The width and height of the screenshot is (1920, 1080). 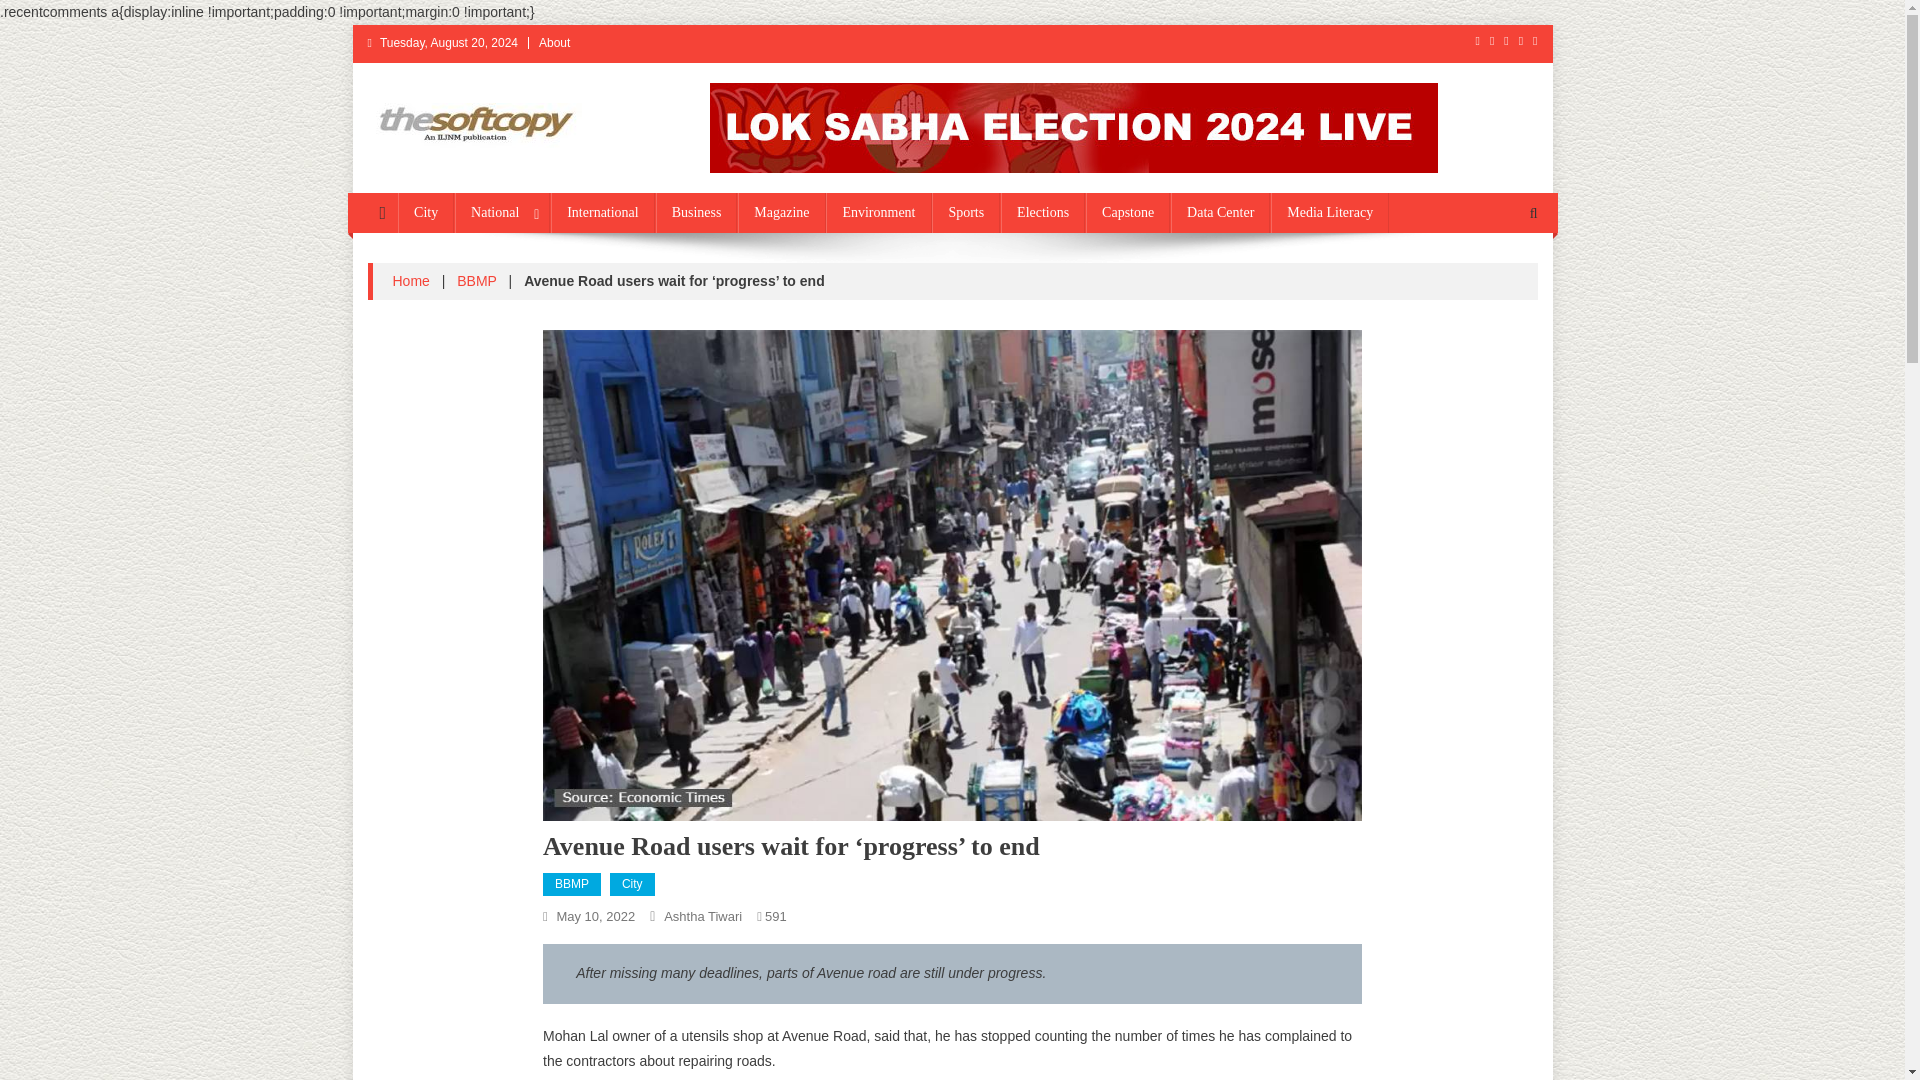 What do you see at coordinates (632, 884) in the screenshot?
I see `City` at bounding box center [632, 884].